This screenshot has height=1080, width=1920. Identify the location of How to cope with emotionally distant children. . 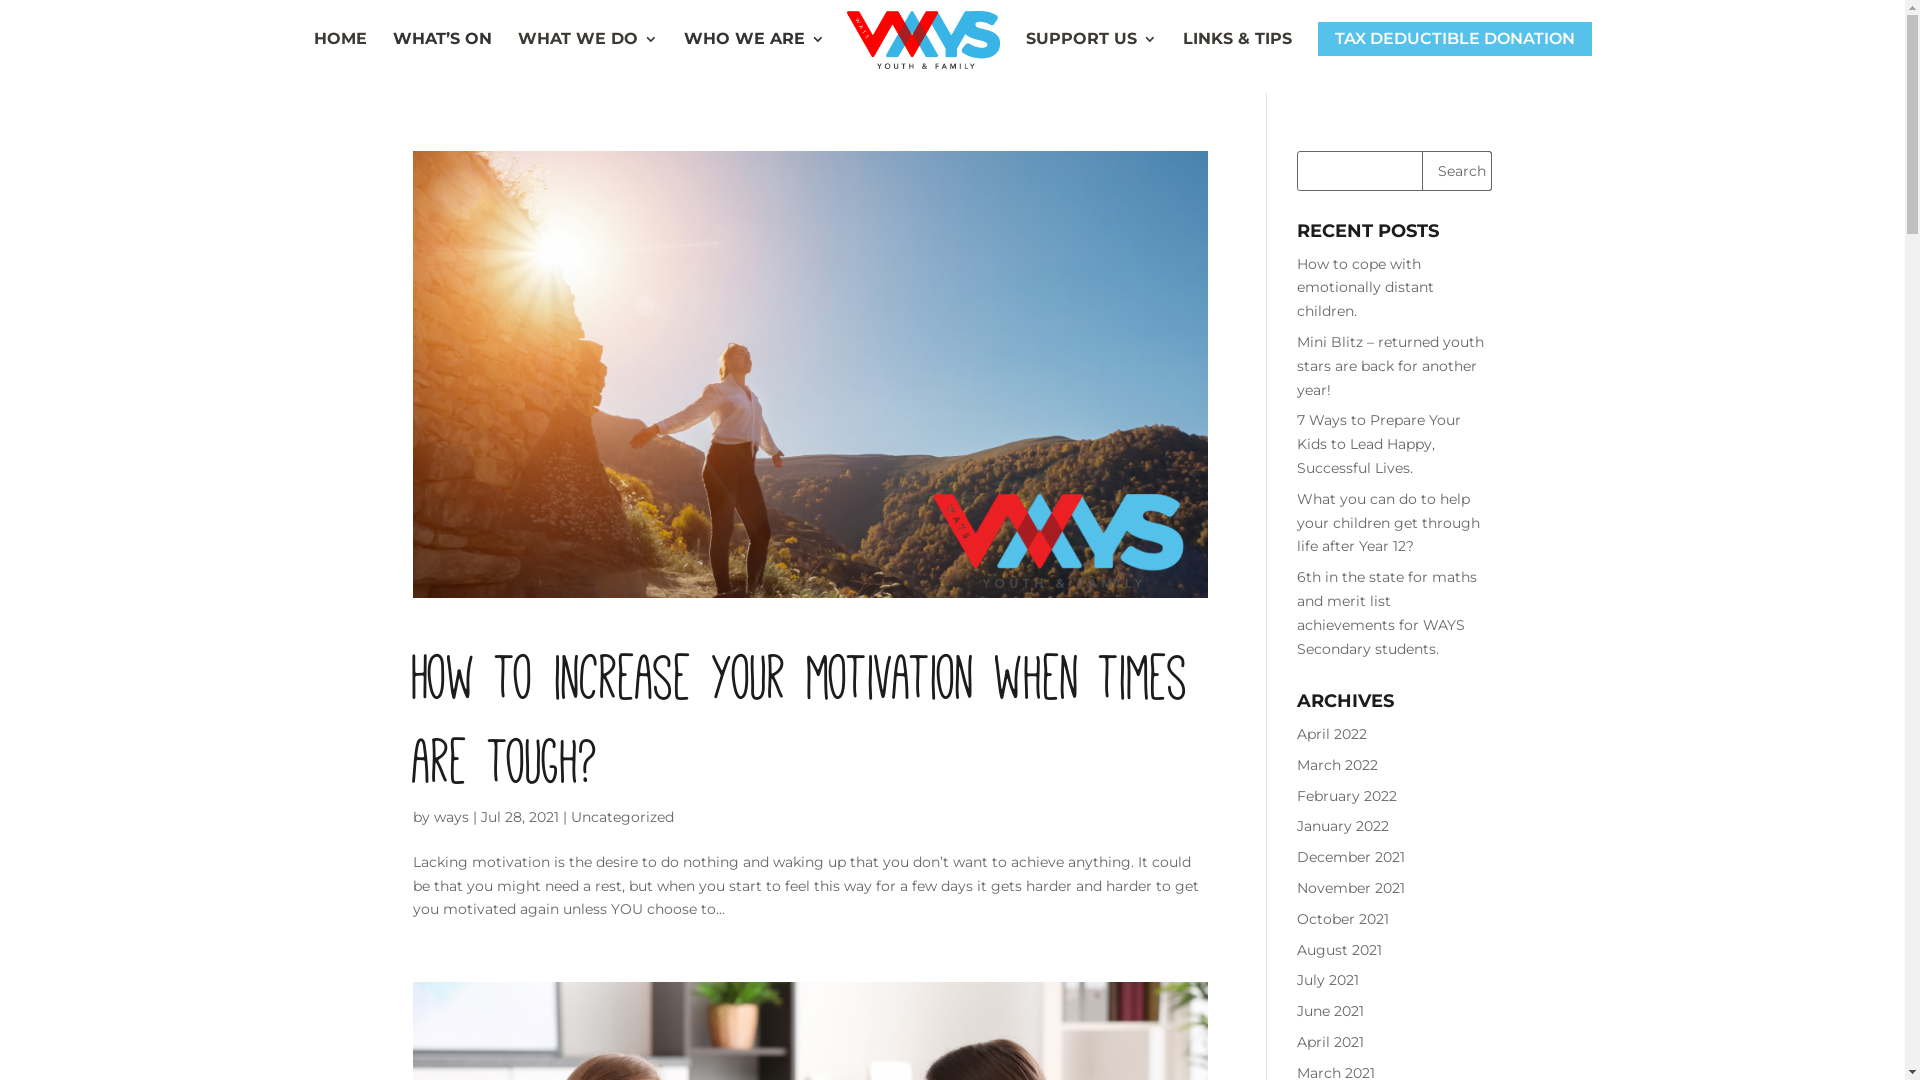
(1366, 288).